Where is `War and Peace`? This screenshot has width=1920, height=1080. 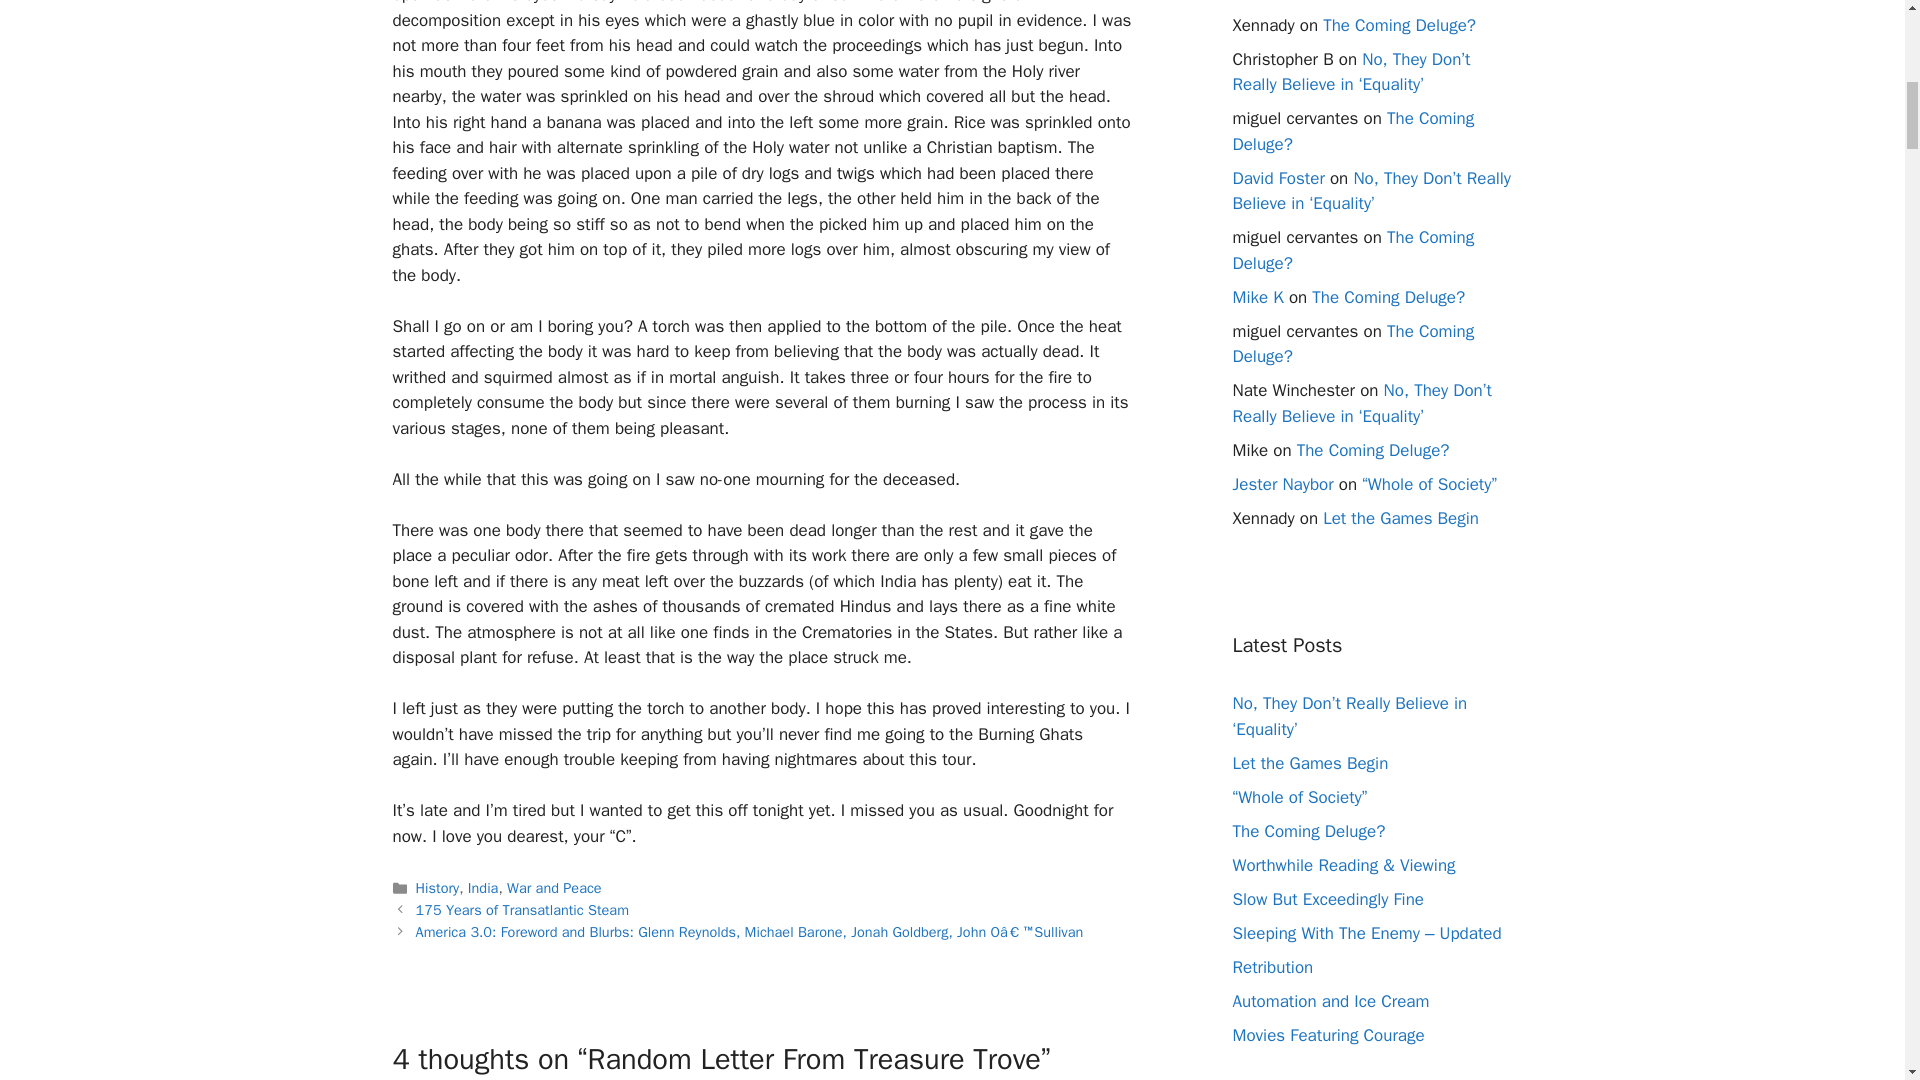 War and Peace is located at coordinates (554, 888).